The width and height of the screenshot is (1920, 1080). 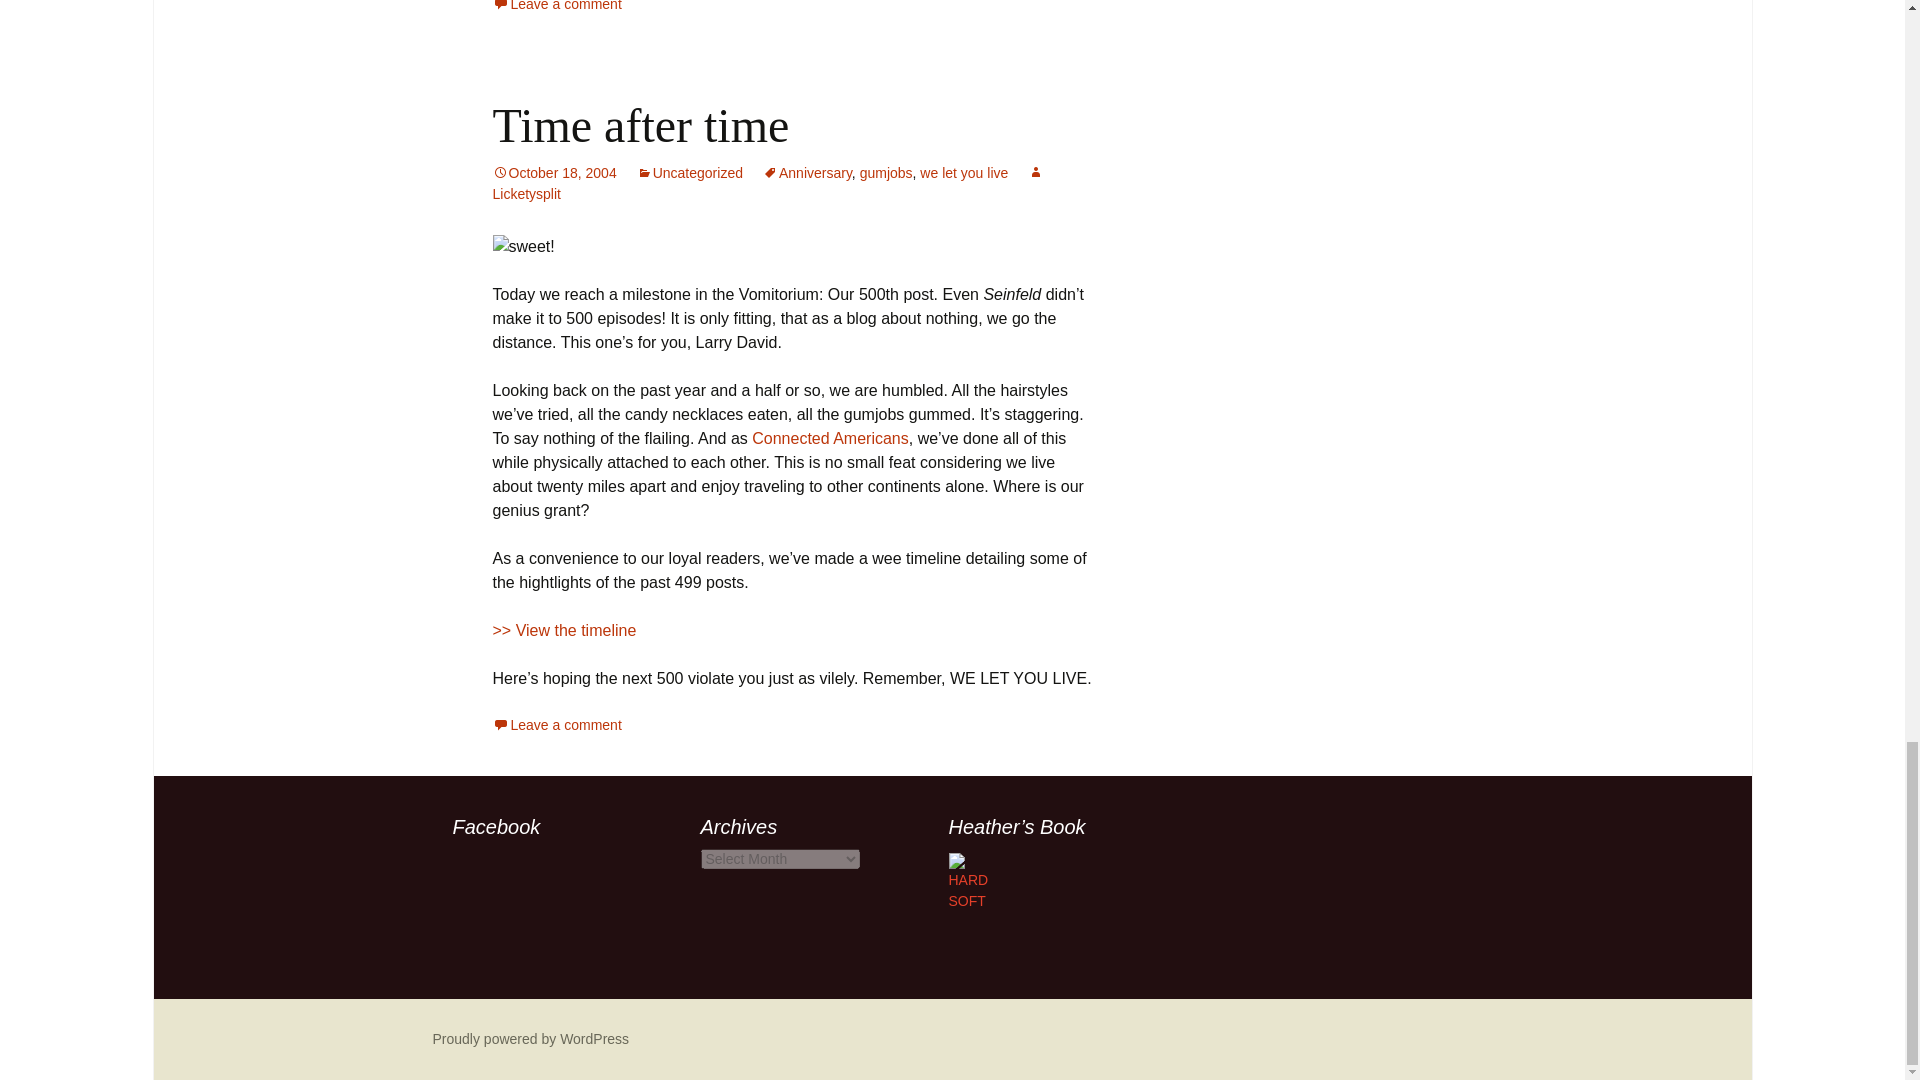 What do you see at coordinates (768, 183) in the screenshot?
I see `View all posts by Licketysplit` at bounding box center [768, 183].